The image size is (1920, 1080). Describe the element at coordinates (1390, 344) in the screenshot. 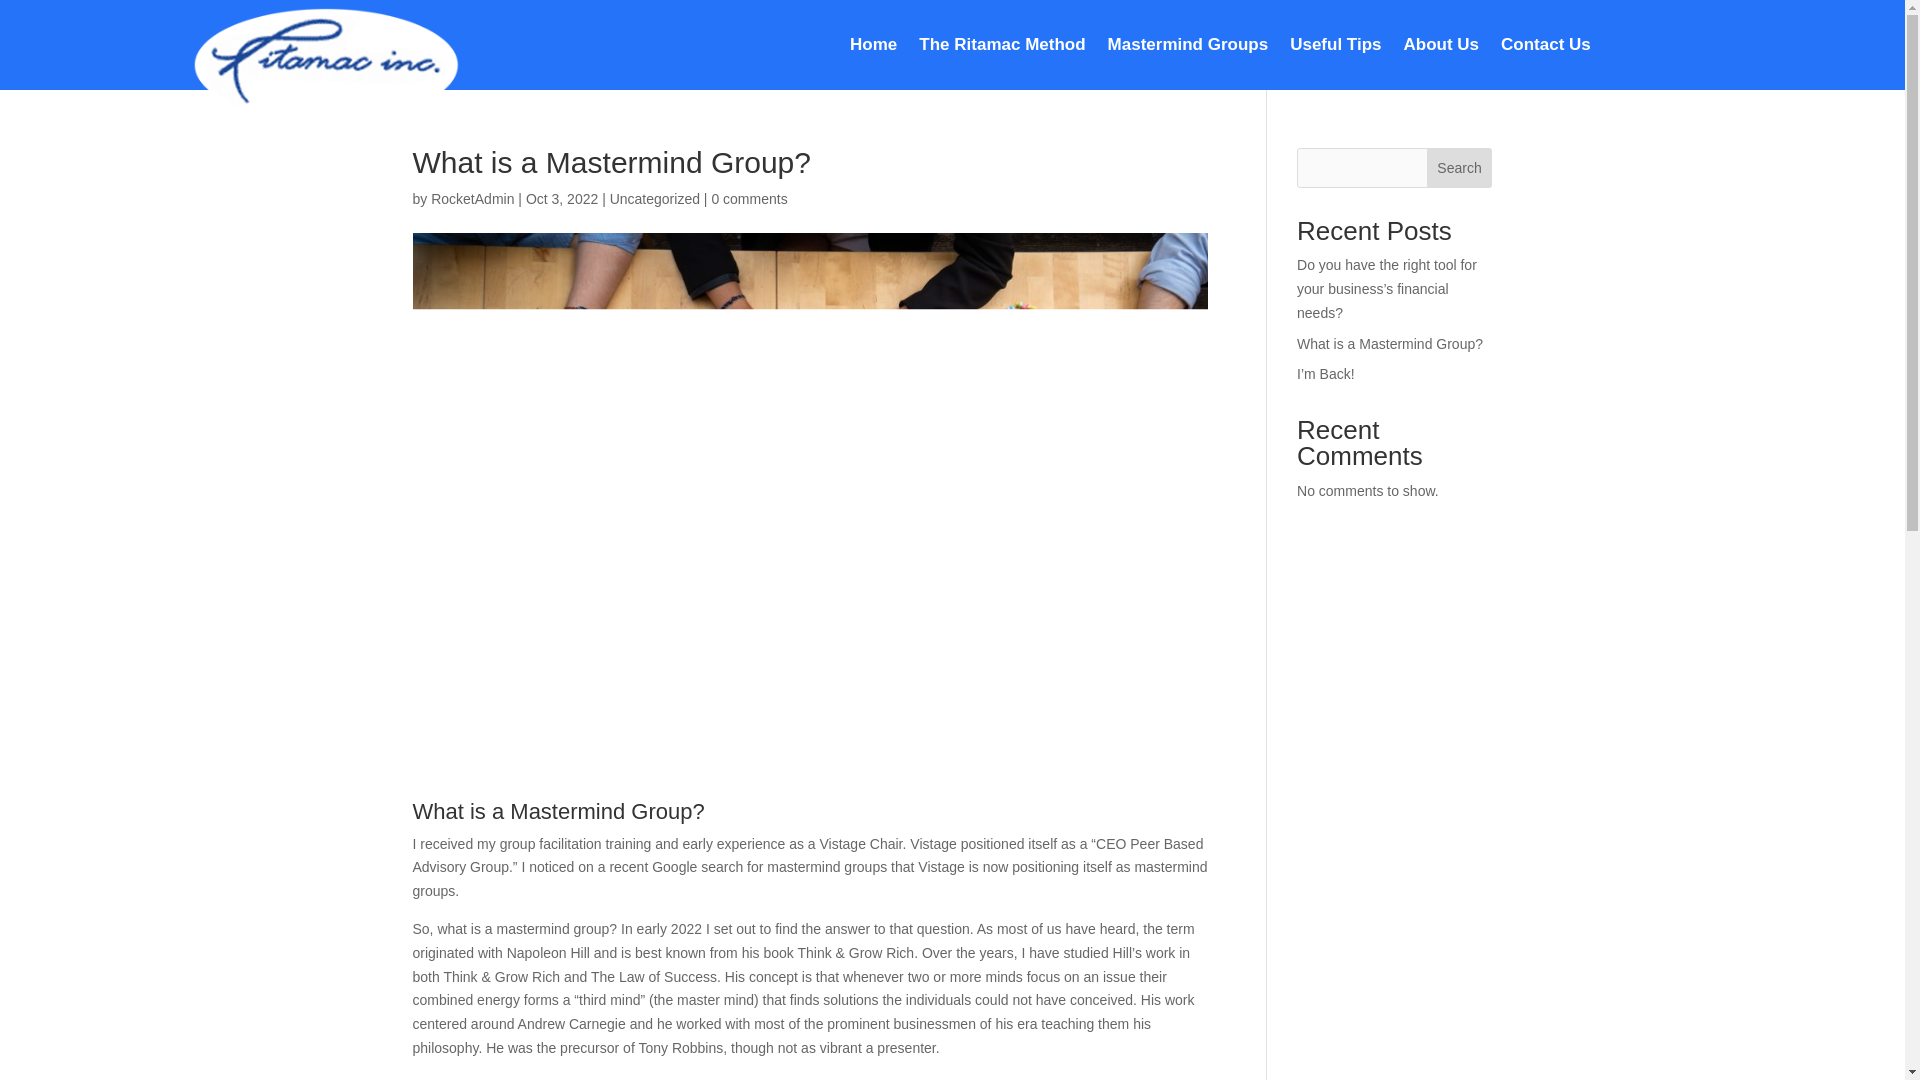

I see `What is a Mastermind Group?` at that location.